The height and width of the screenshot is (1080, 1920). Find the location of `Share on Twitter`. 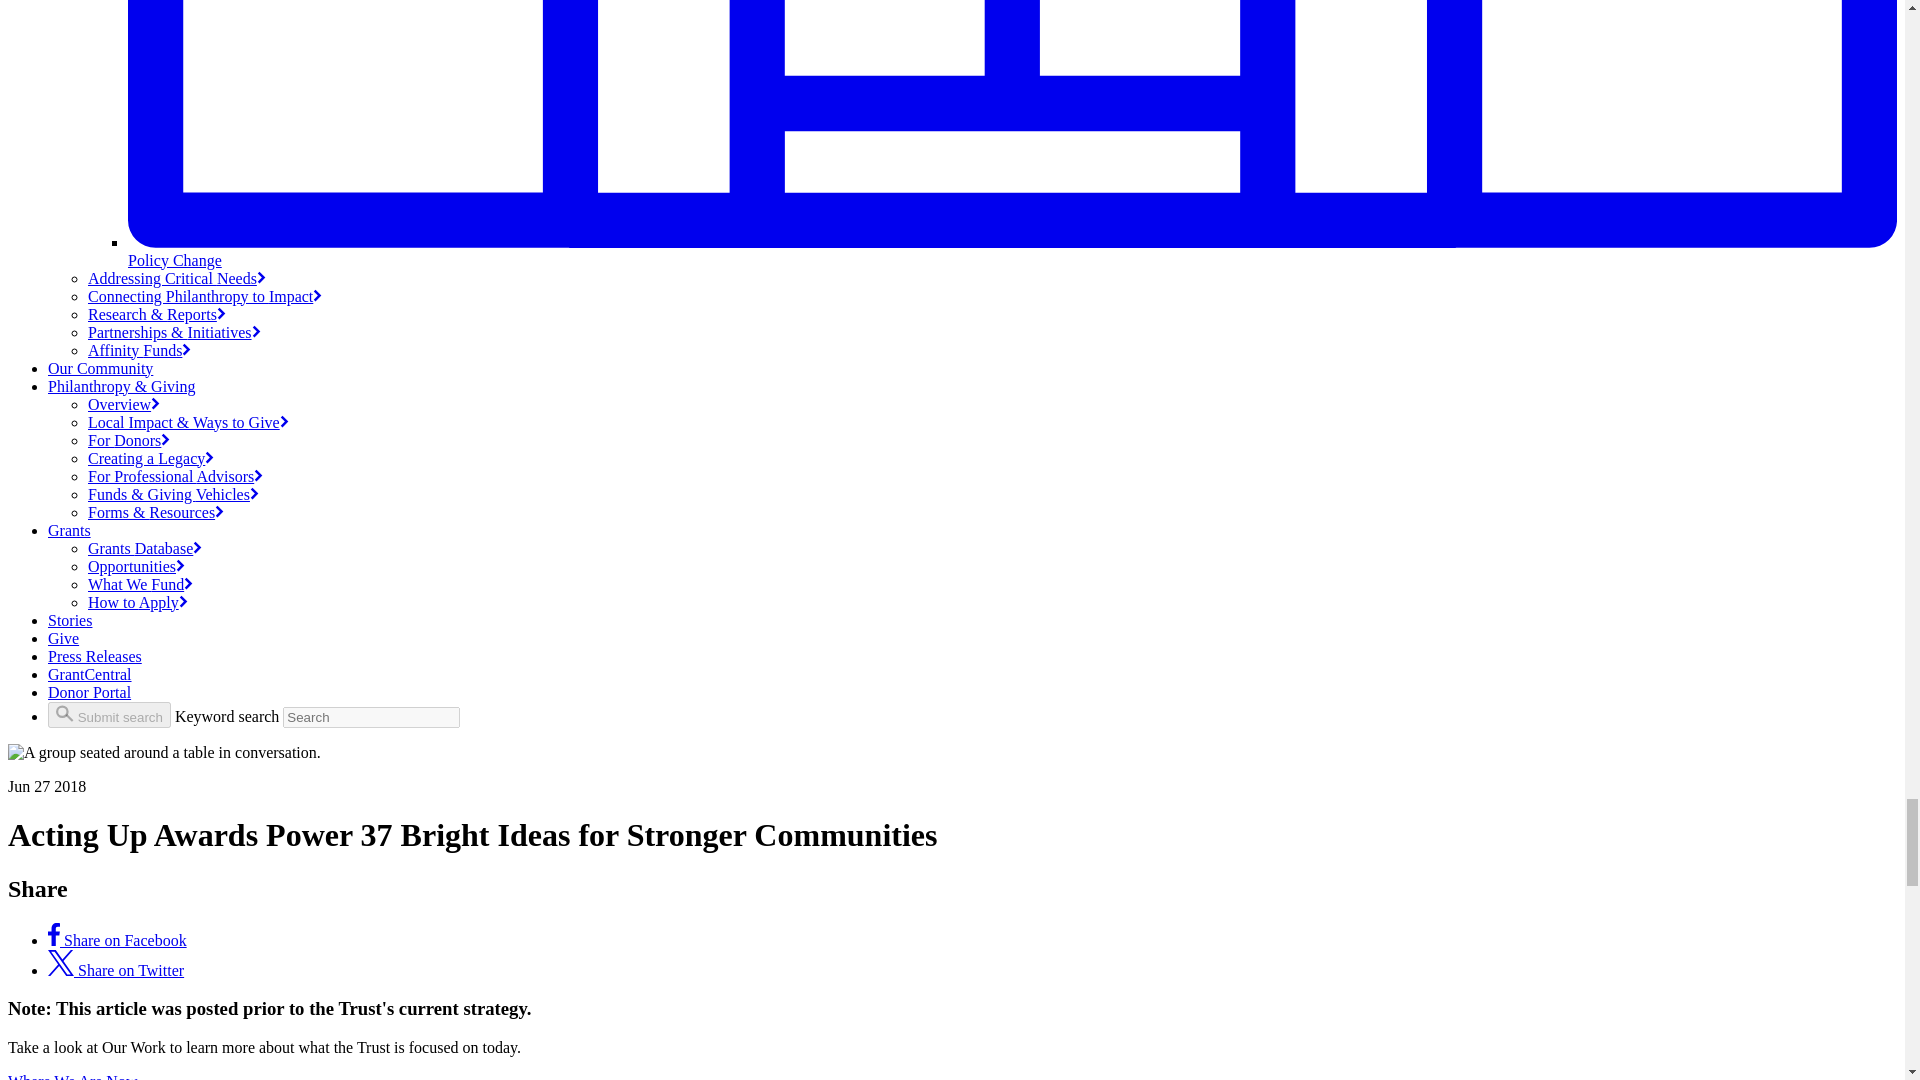

Share on Twitter is located at coordinates (116, 970).